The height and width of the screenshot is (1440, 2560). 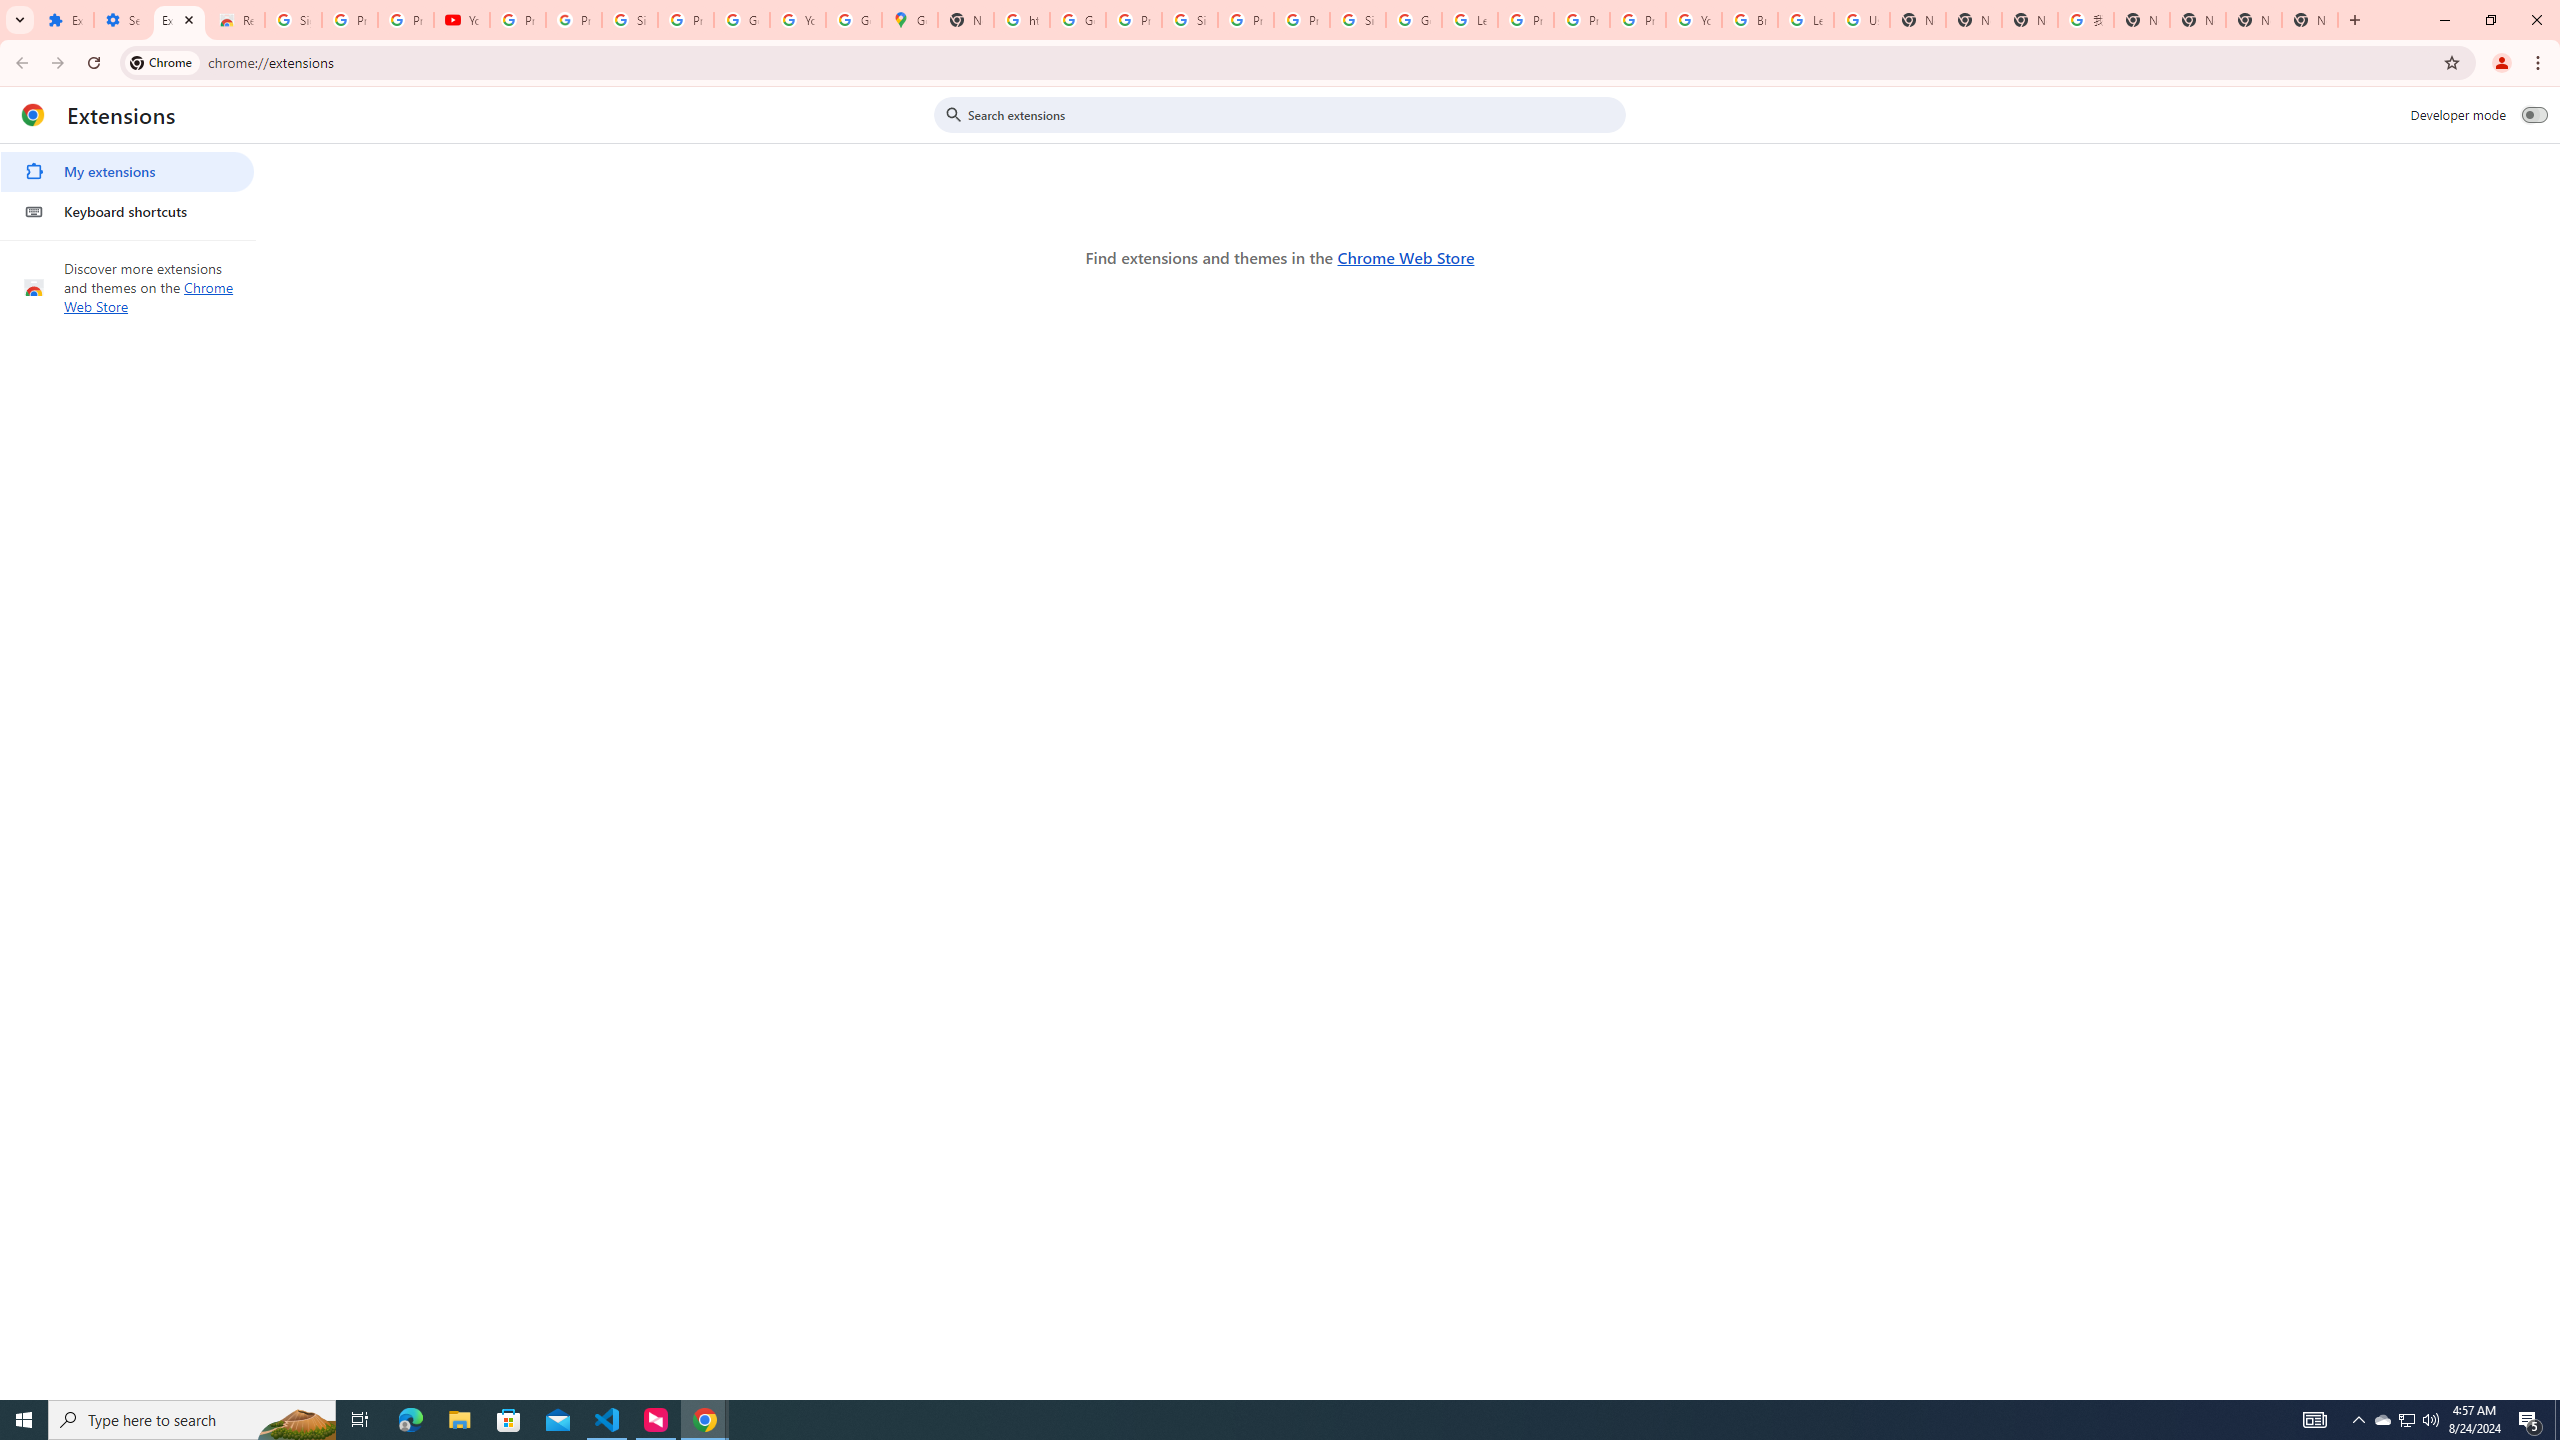 What do you see at coordinates (1693, 20) in the screenshot?
I see `YouTube` at bounding box center [1693, 20].